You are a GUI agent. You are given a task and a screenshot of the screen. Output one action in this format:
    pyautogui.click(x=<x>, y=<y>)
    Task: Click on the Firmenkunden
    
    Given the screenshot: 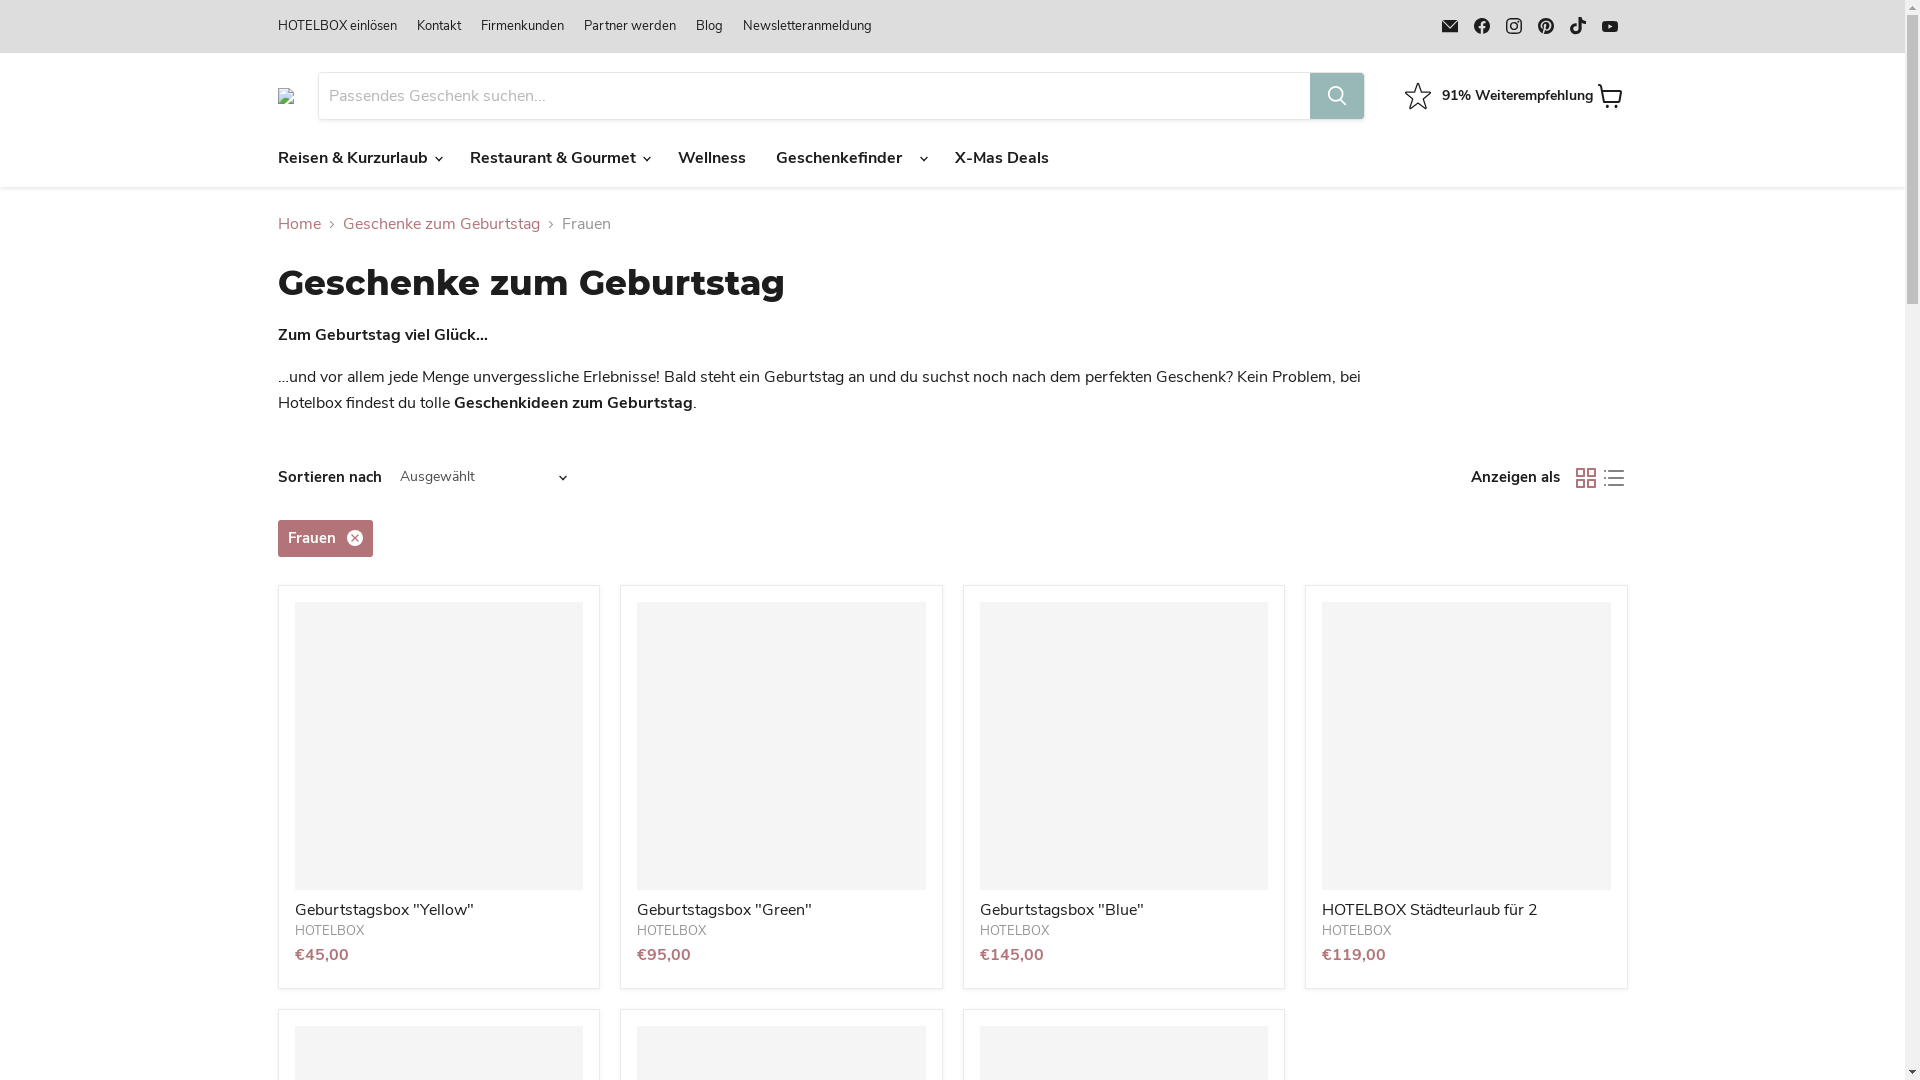 What is the action you would take?
    pyautogui.click(x=522, y=26)
    